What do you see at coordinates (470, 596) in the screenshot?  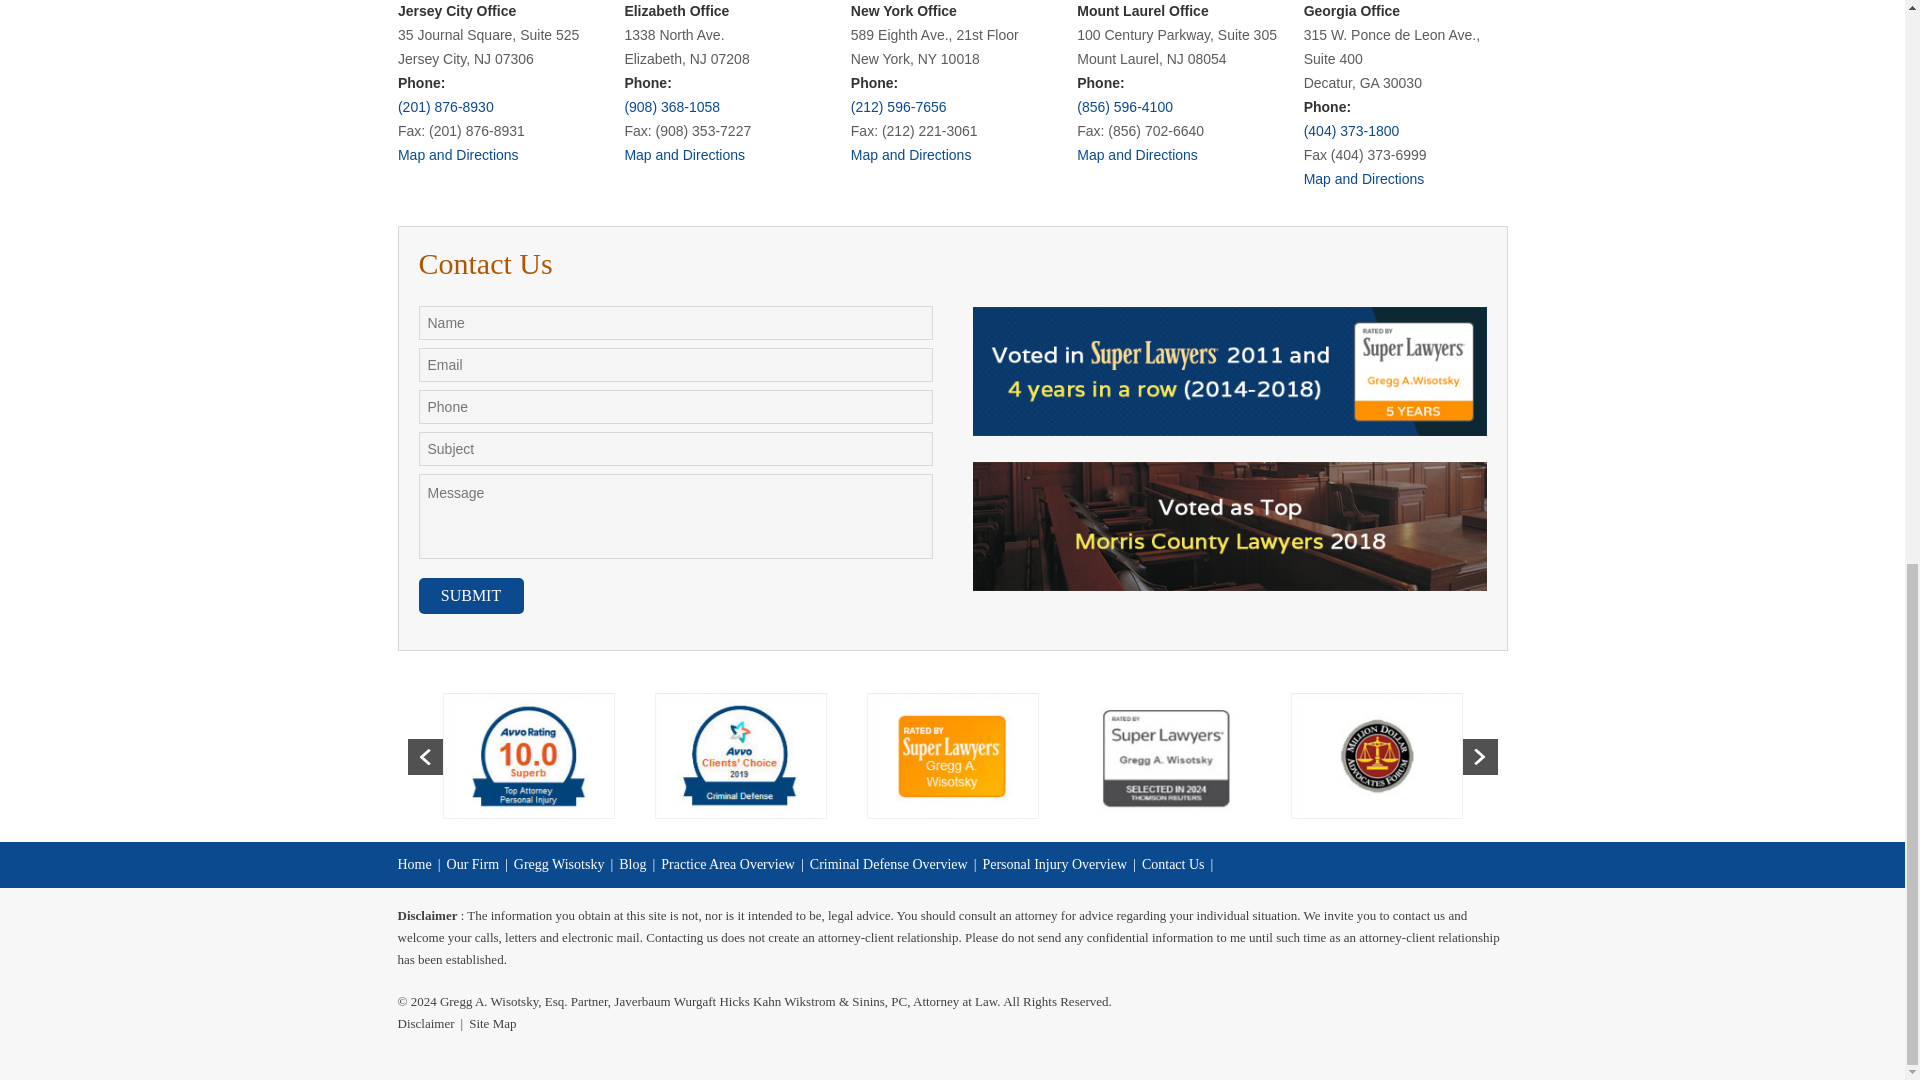 I see `Submit` at bounding box center [470, 596].